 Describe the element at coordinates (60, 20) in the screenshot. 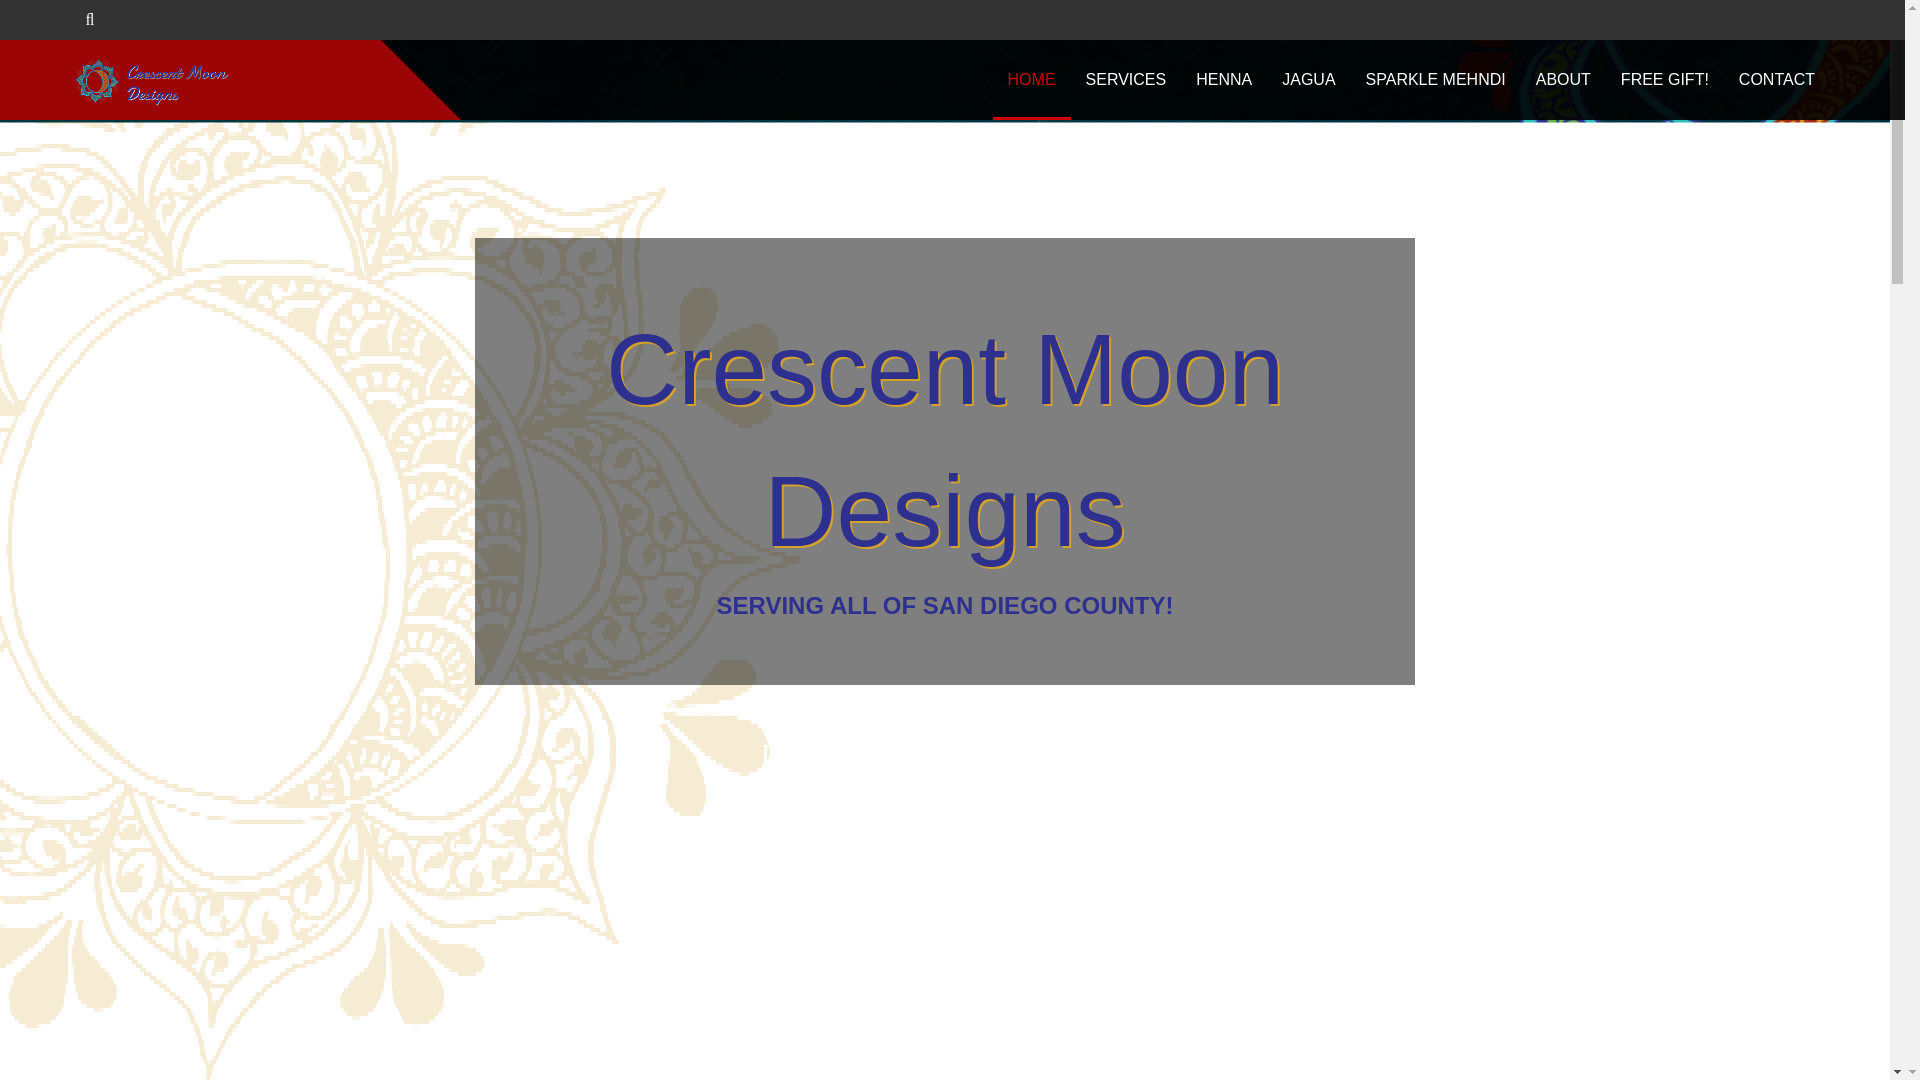

I see `search` at that location.